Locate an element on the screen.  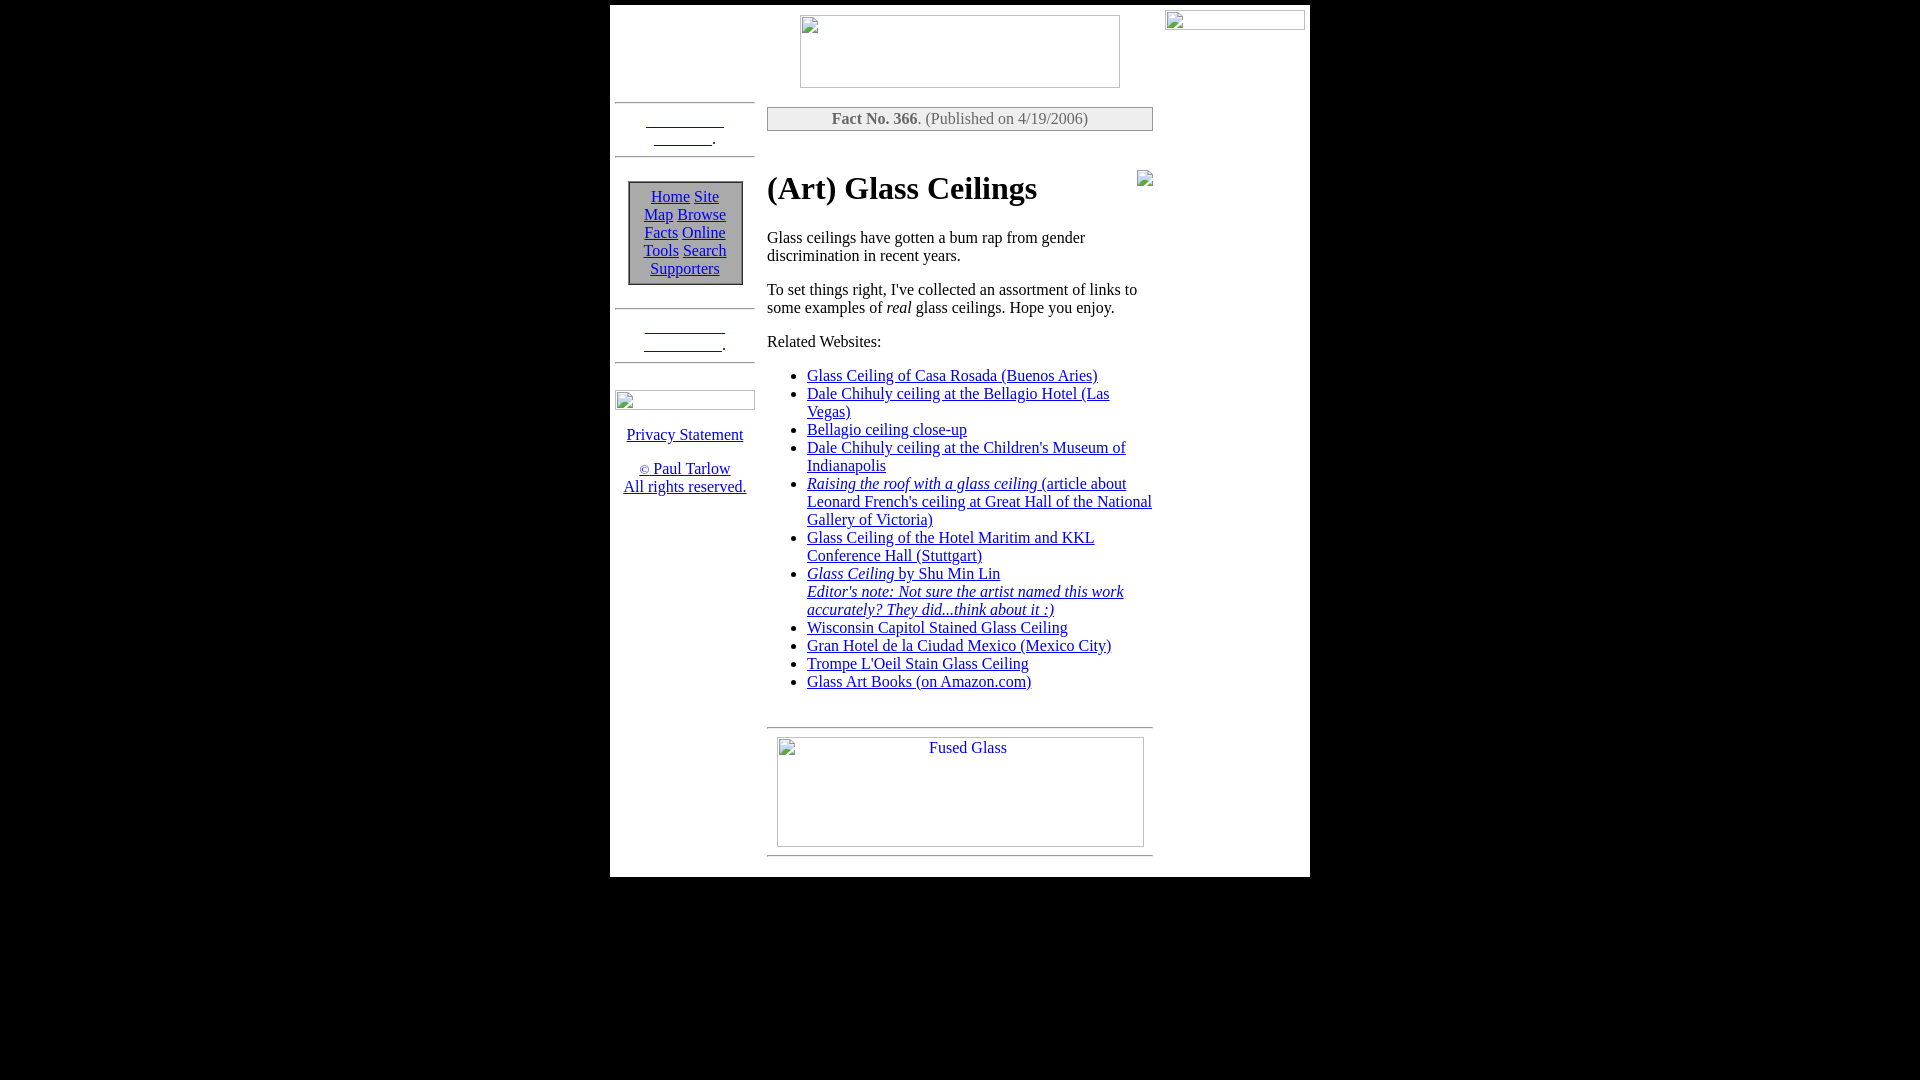
Site Map is located at coordinates (680, 204).